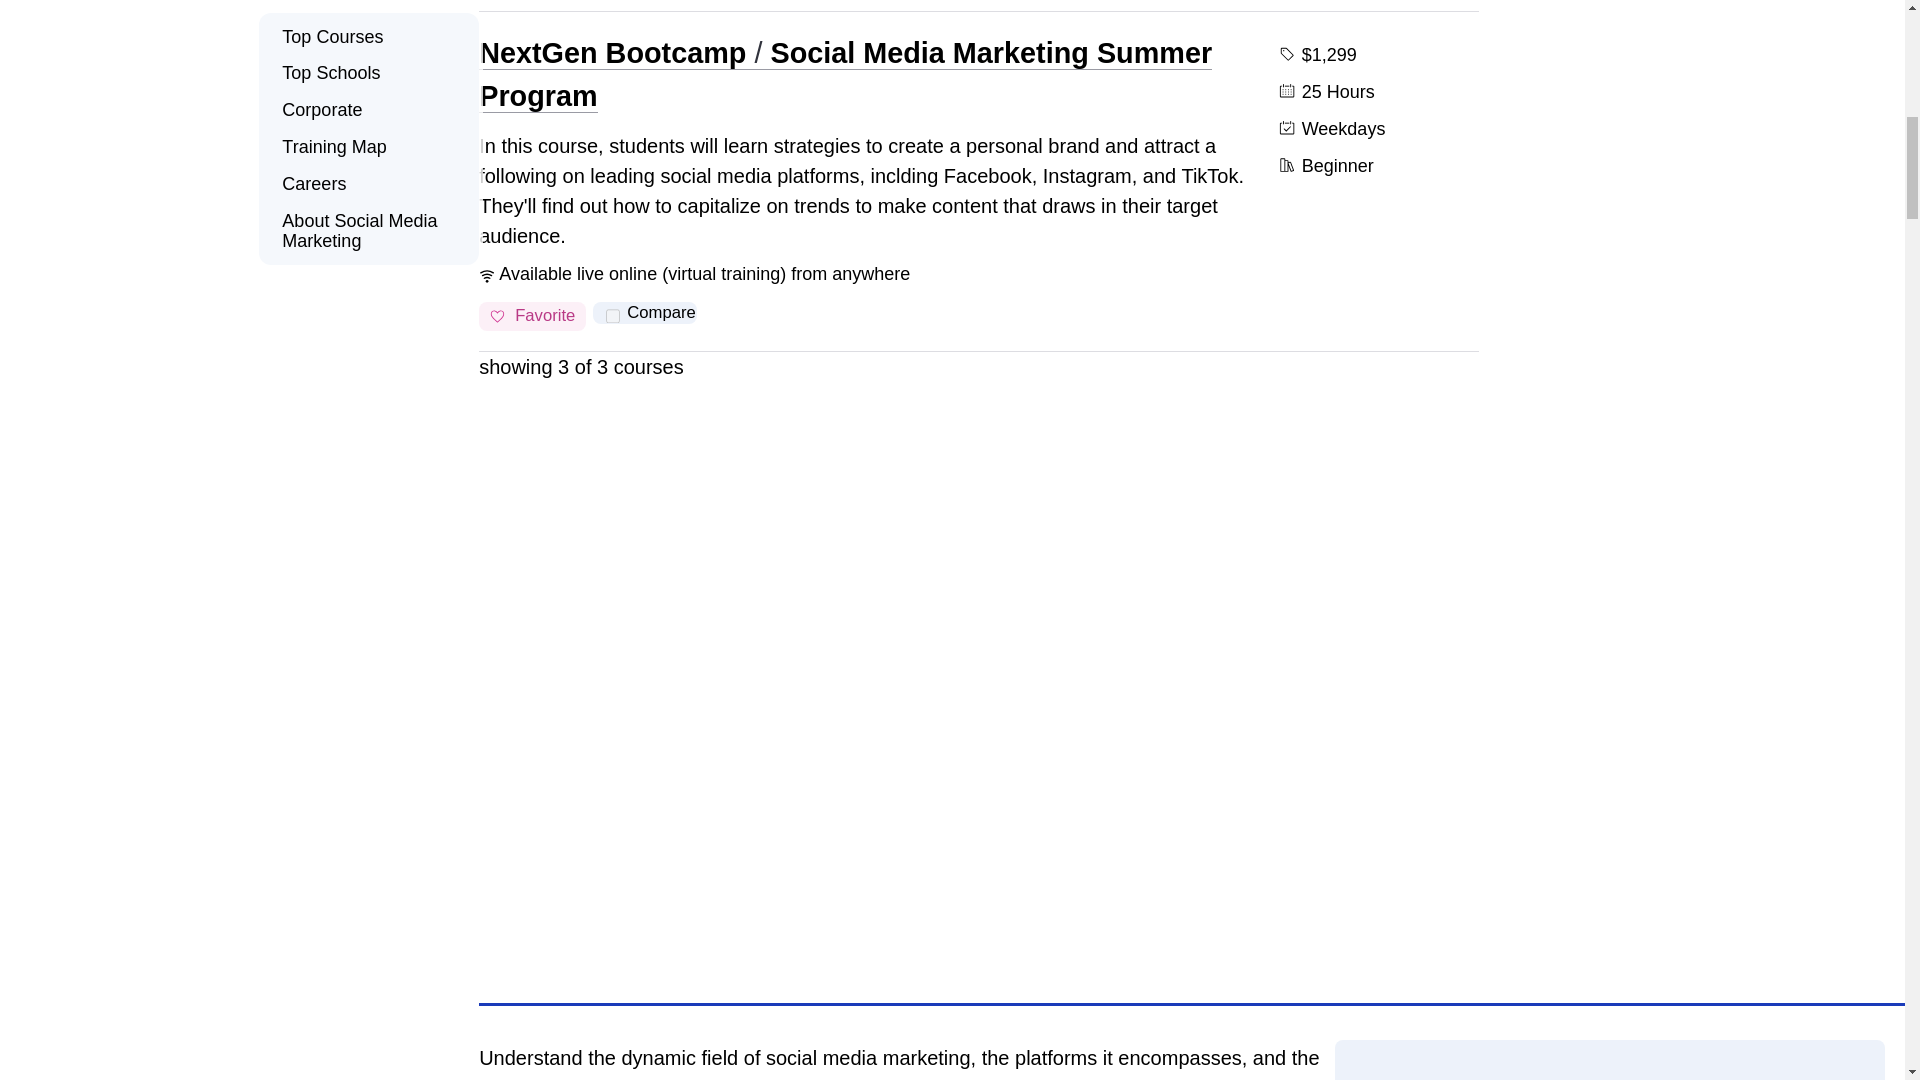 Image resolution: width=1920 pixels, height=1080 pixels. What do you see at coordinates (612, 316) in the screenshot?
I see `4665` at bounding box center [612, 316].